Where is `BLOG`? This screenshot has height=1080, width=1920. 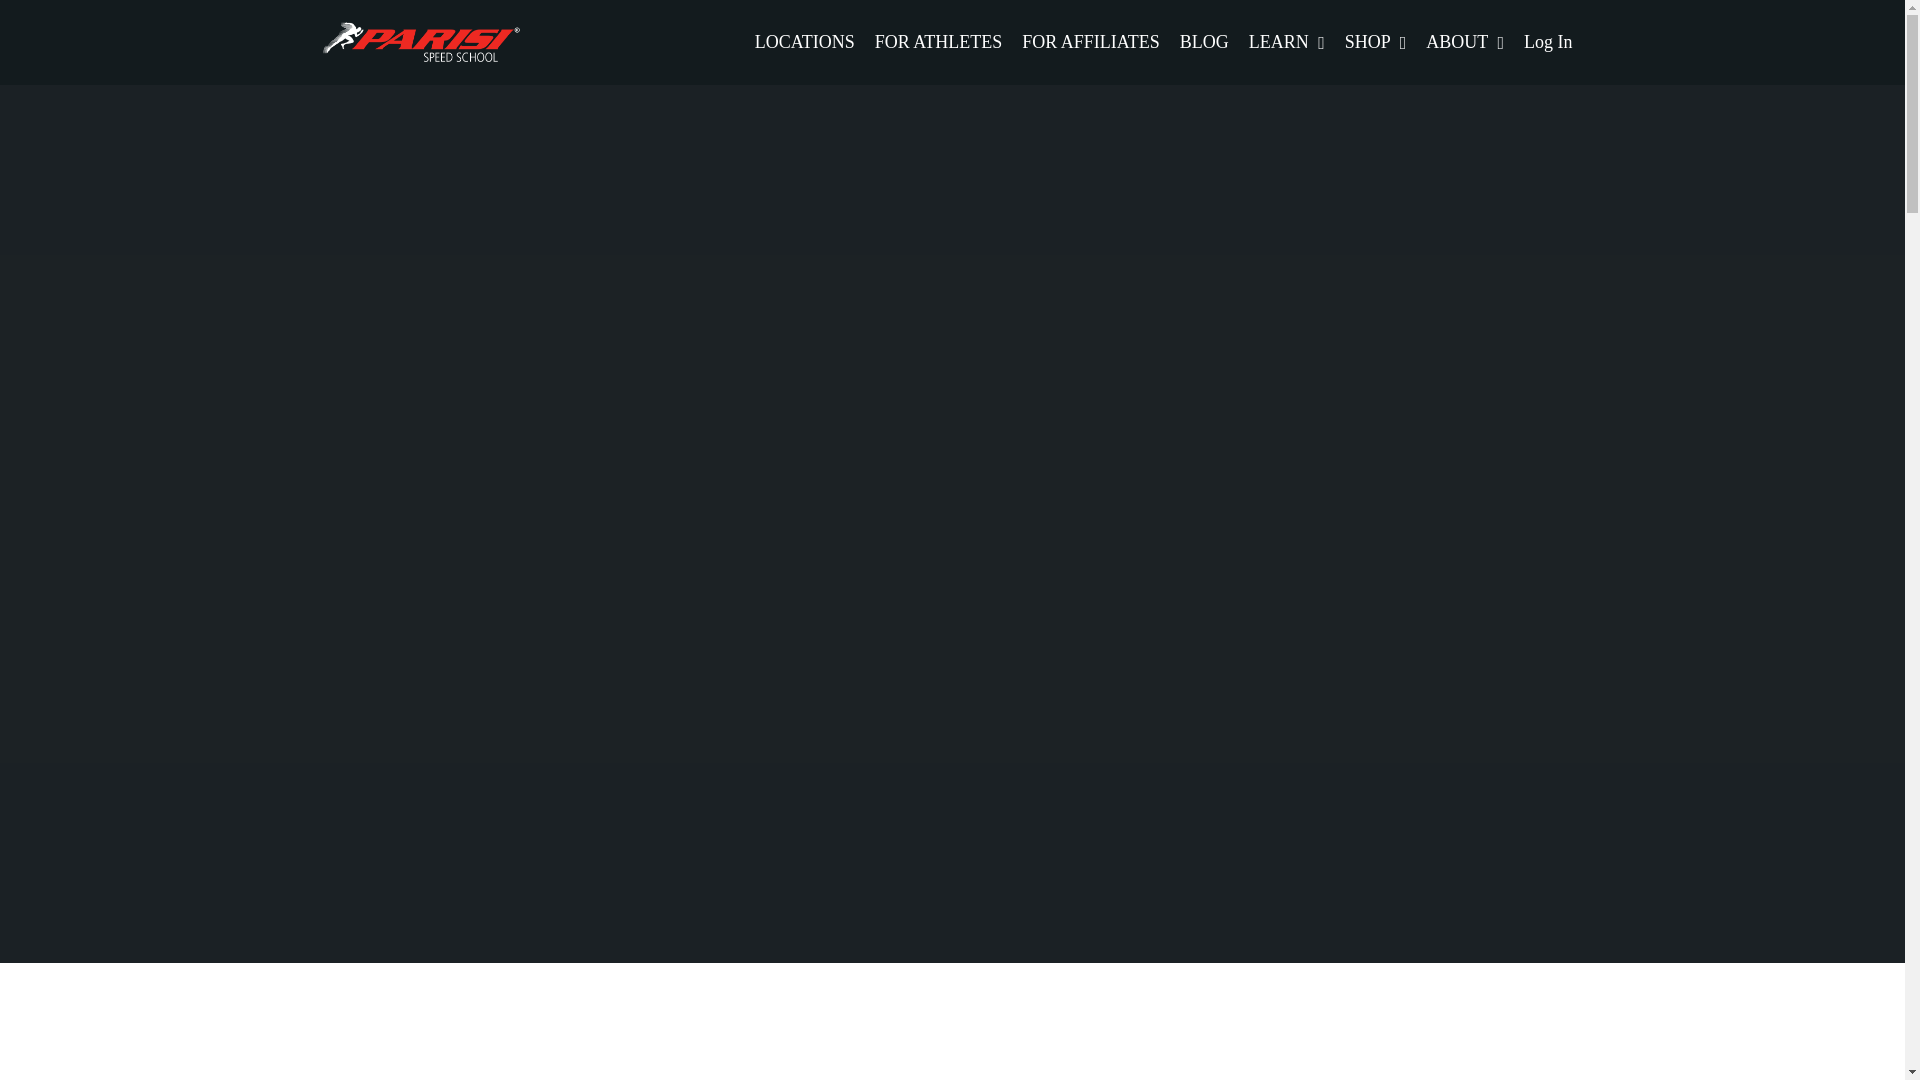
BLOG is located at coordinates (1204, 42).